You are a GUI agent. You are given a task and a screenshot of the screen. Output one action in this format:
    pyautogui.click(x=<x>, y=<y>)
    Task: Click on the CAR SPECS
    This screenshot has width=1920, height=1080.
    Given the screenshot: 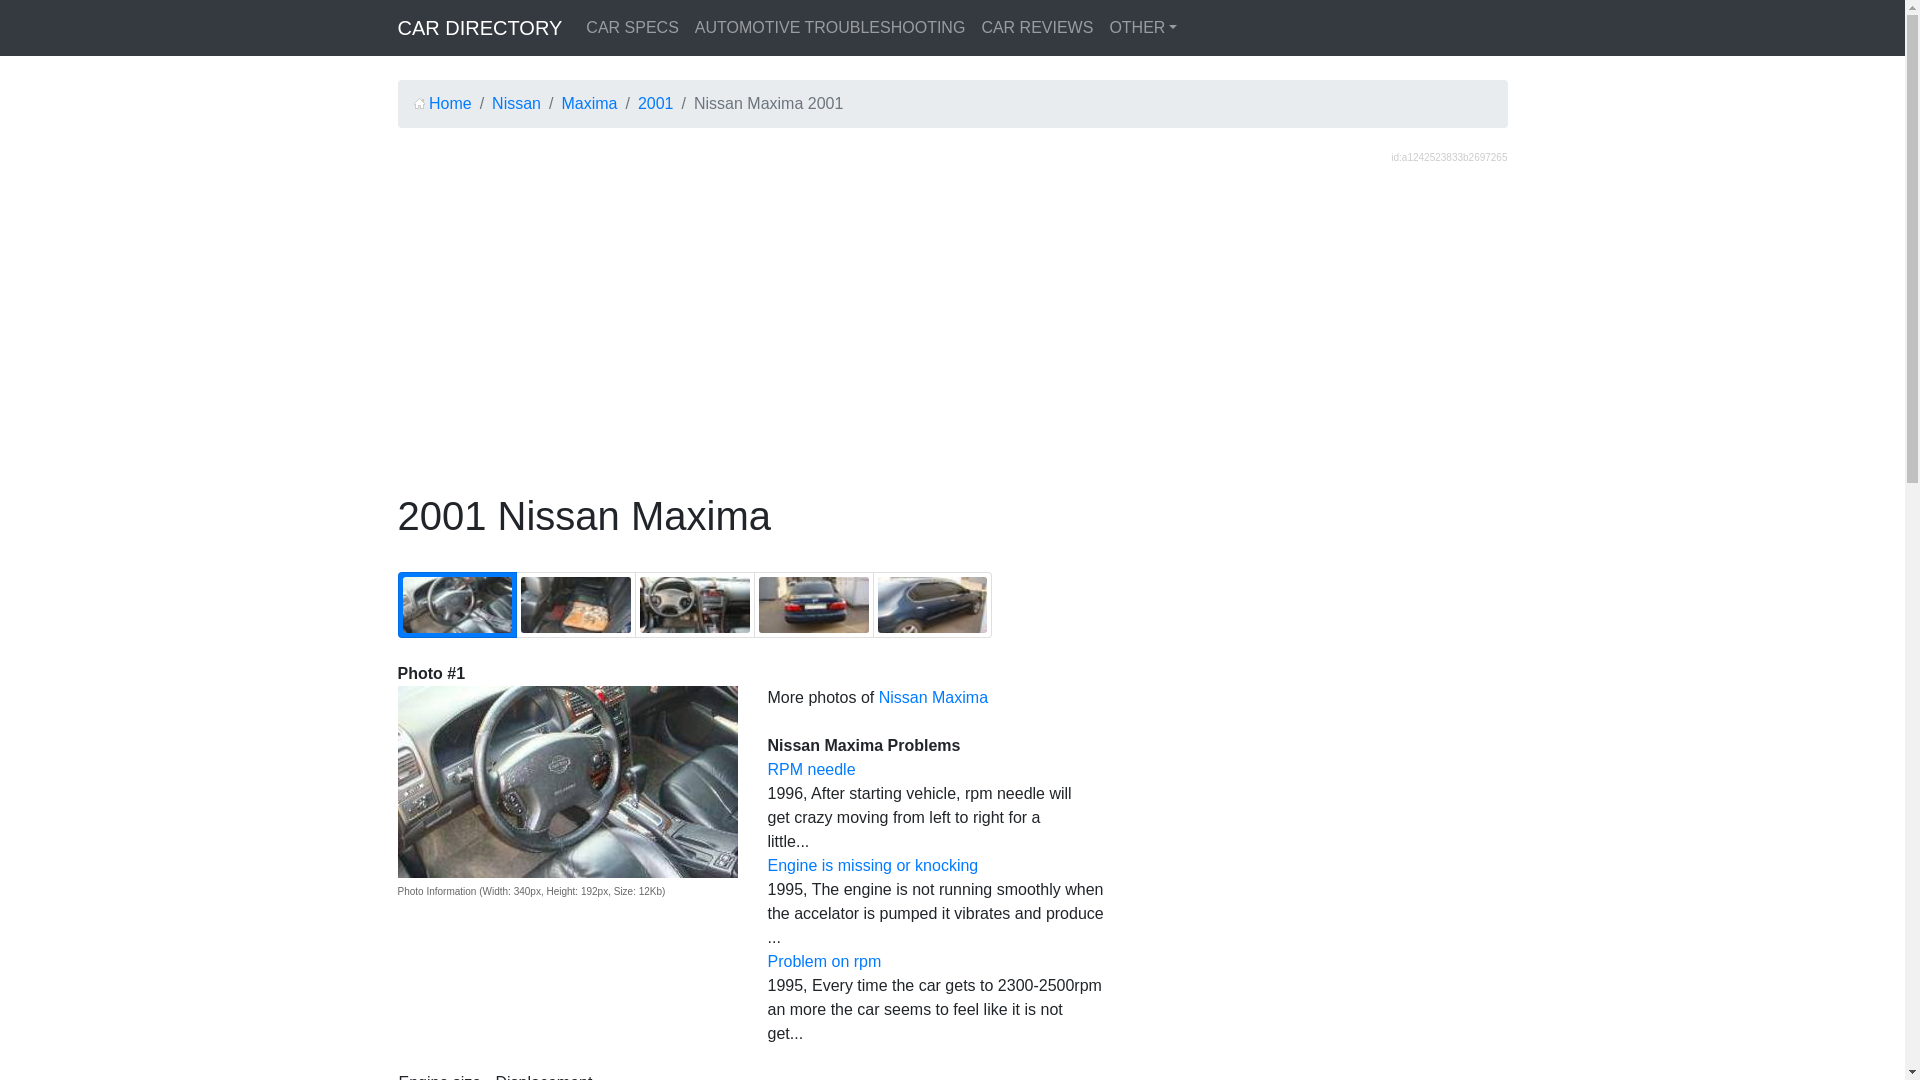 What is the action you would take?
    pyautogui.click(x=631, y=27)
    